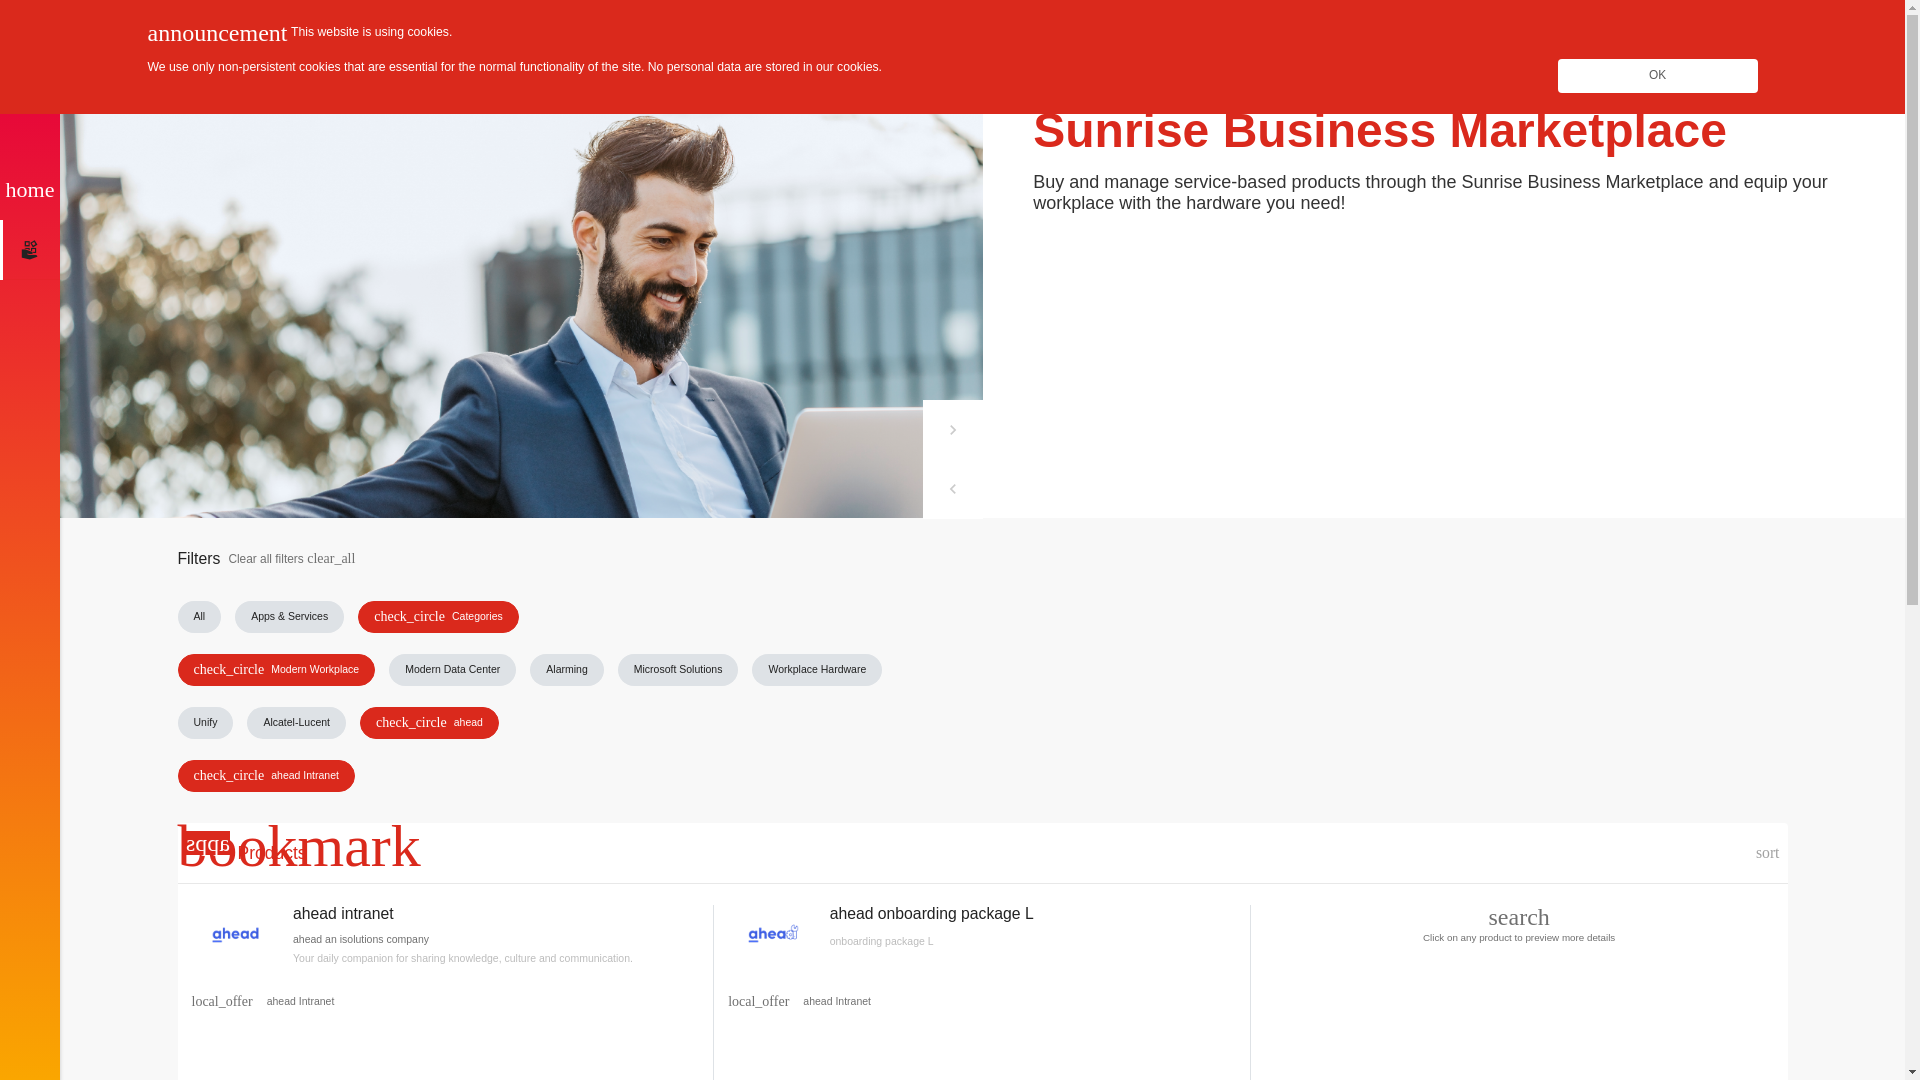  What do you see at coordinates (678, 670) in the screenshot?
I see `Microsoft Solutions` at bounding box center [678, 670].